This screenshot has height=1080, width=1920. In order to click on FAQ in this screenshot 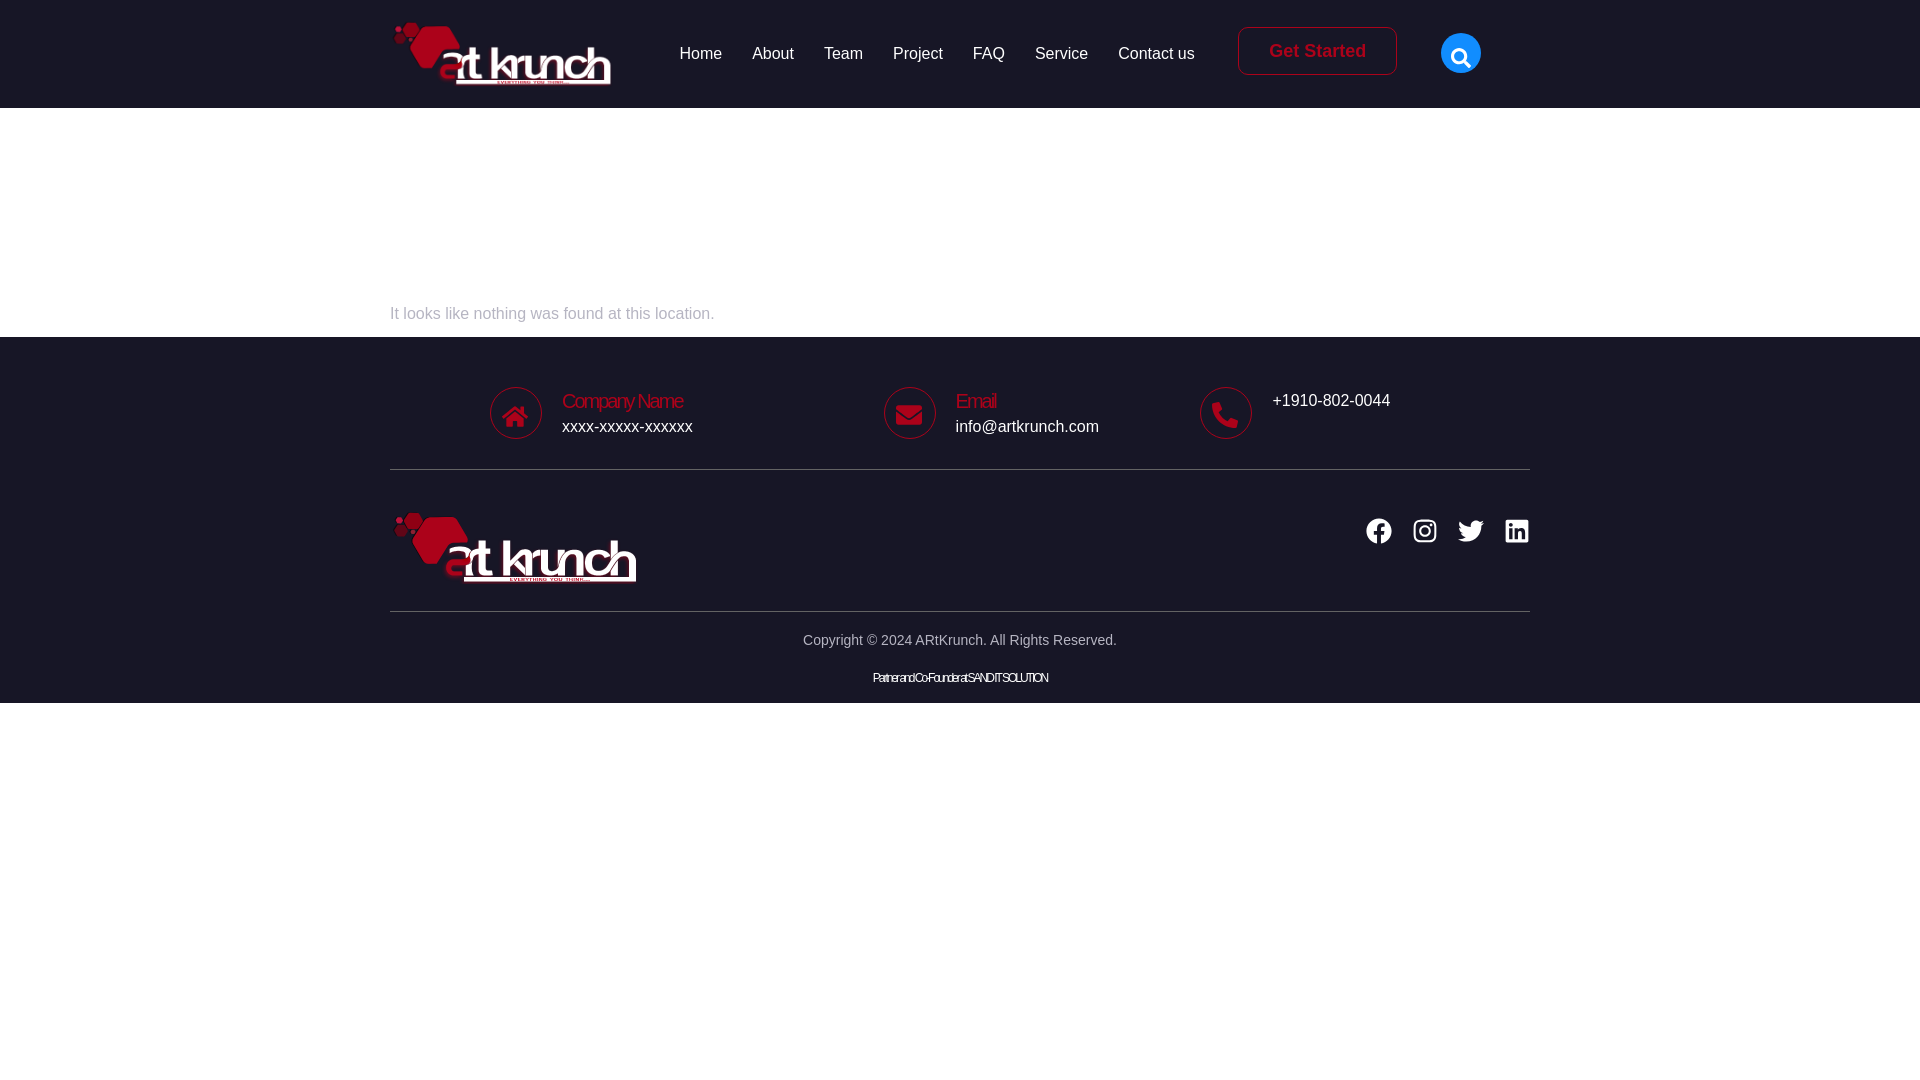, I will do `click(1318, 50)`.